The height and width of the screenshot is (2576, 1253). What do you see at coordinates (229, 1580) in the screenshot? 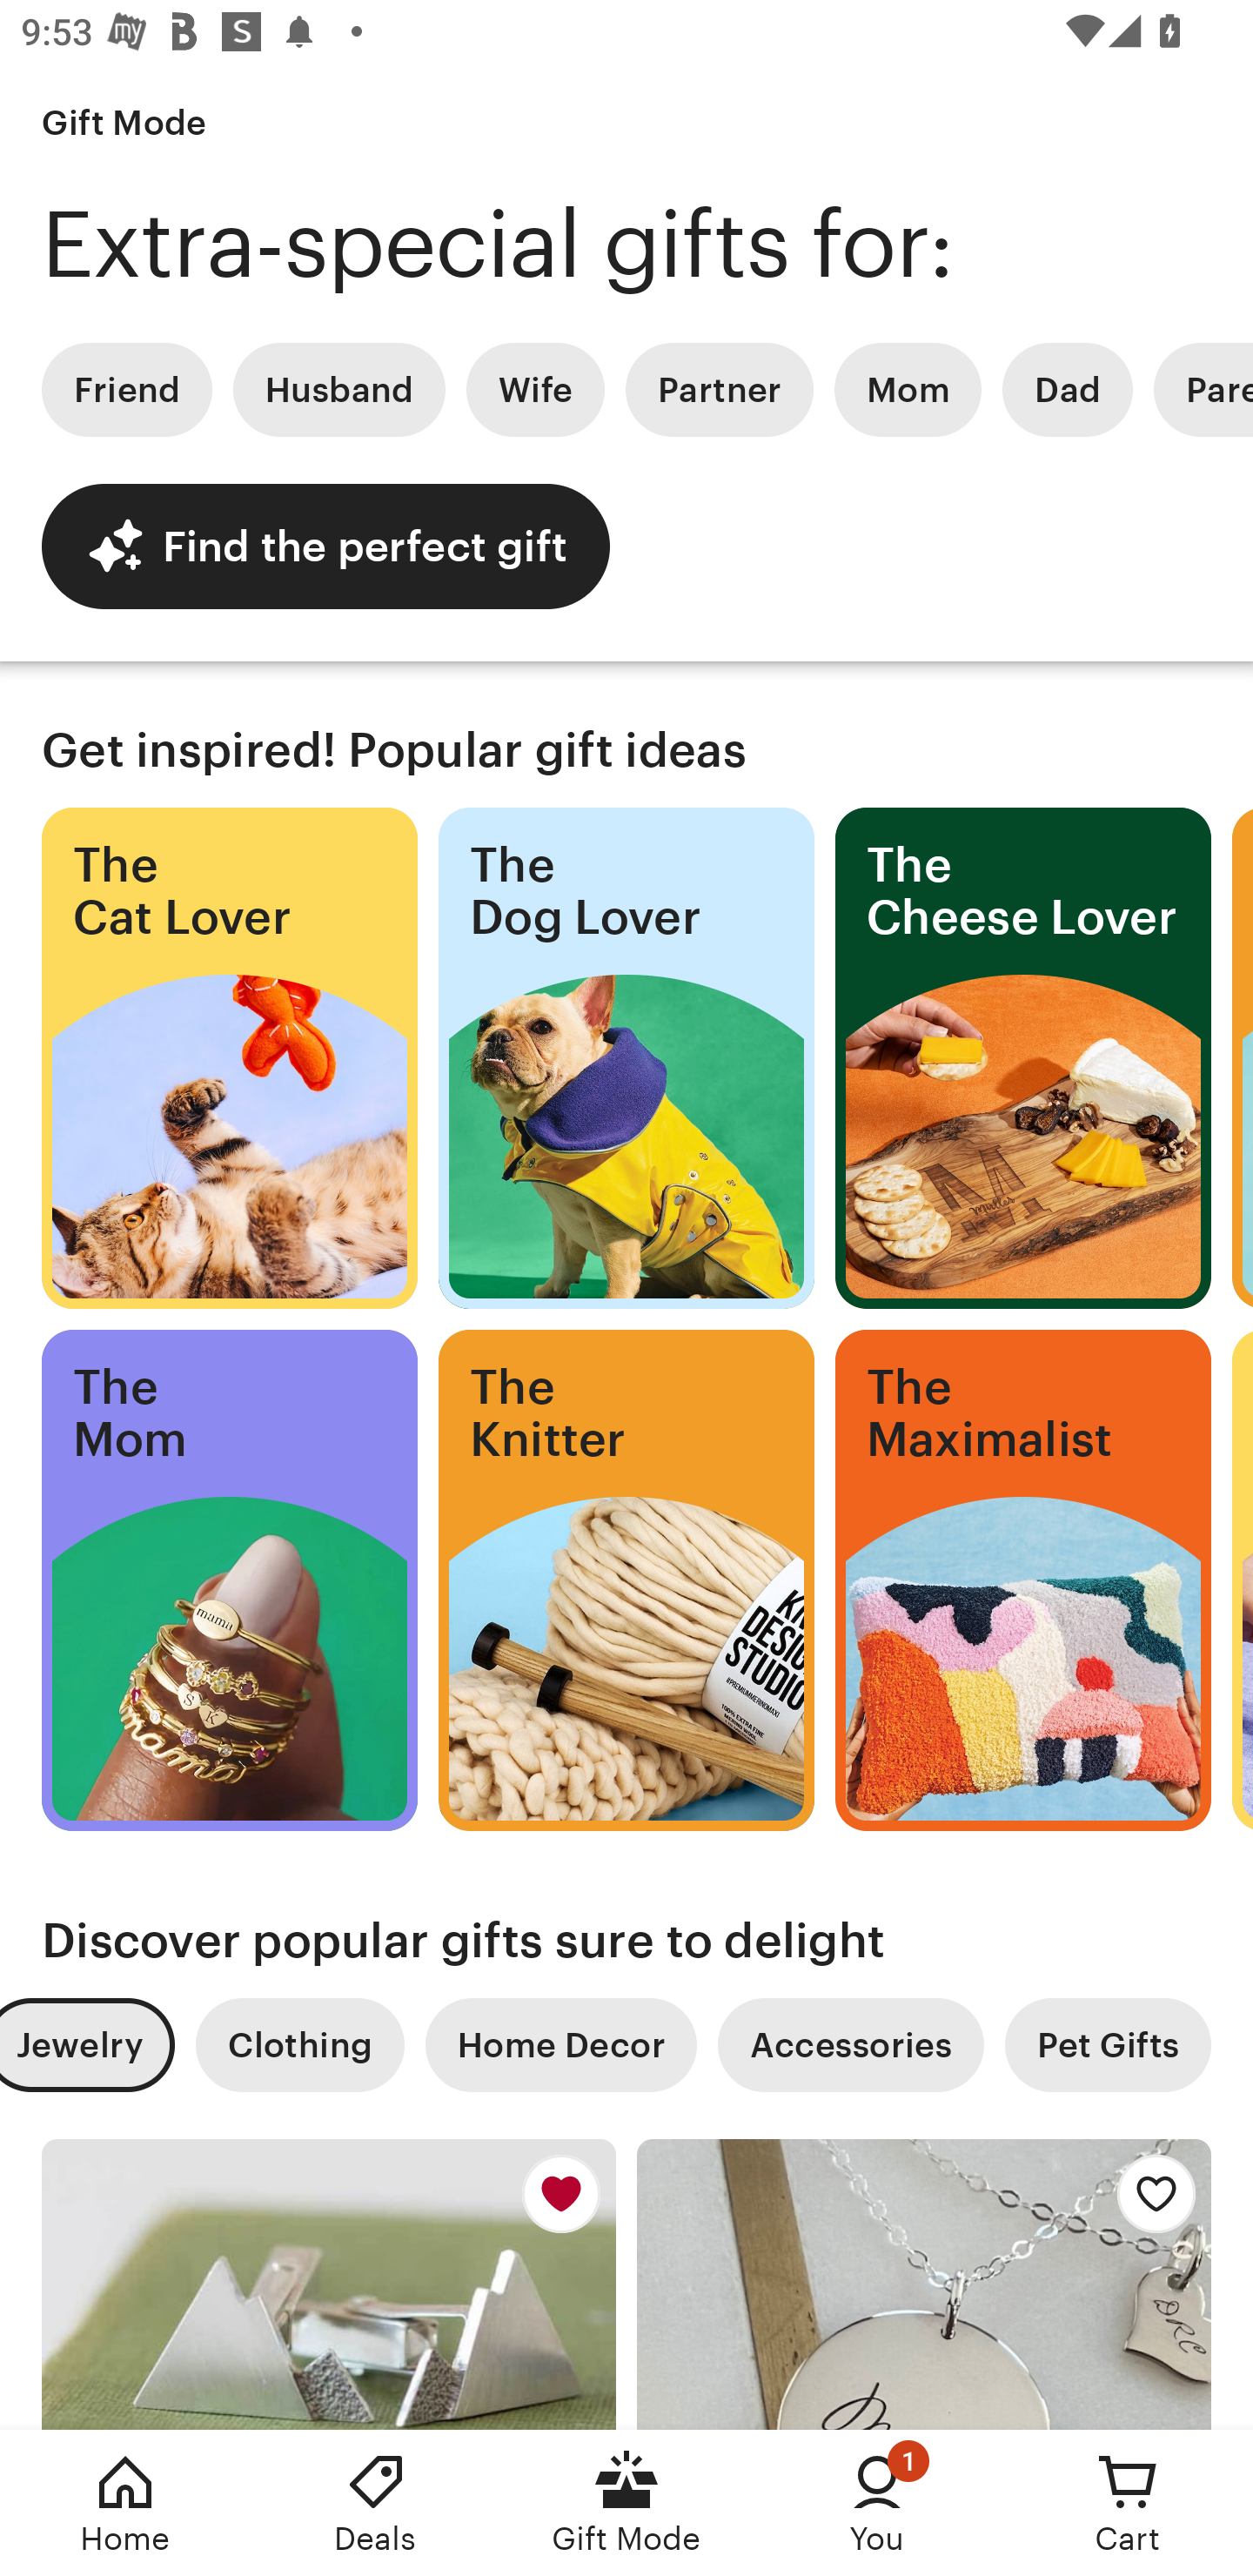
I see `The Mom` at bounding box center [229, 1580].